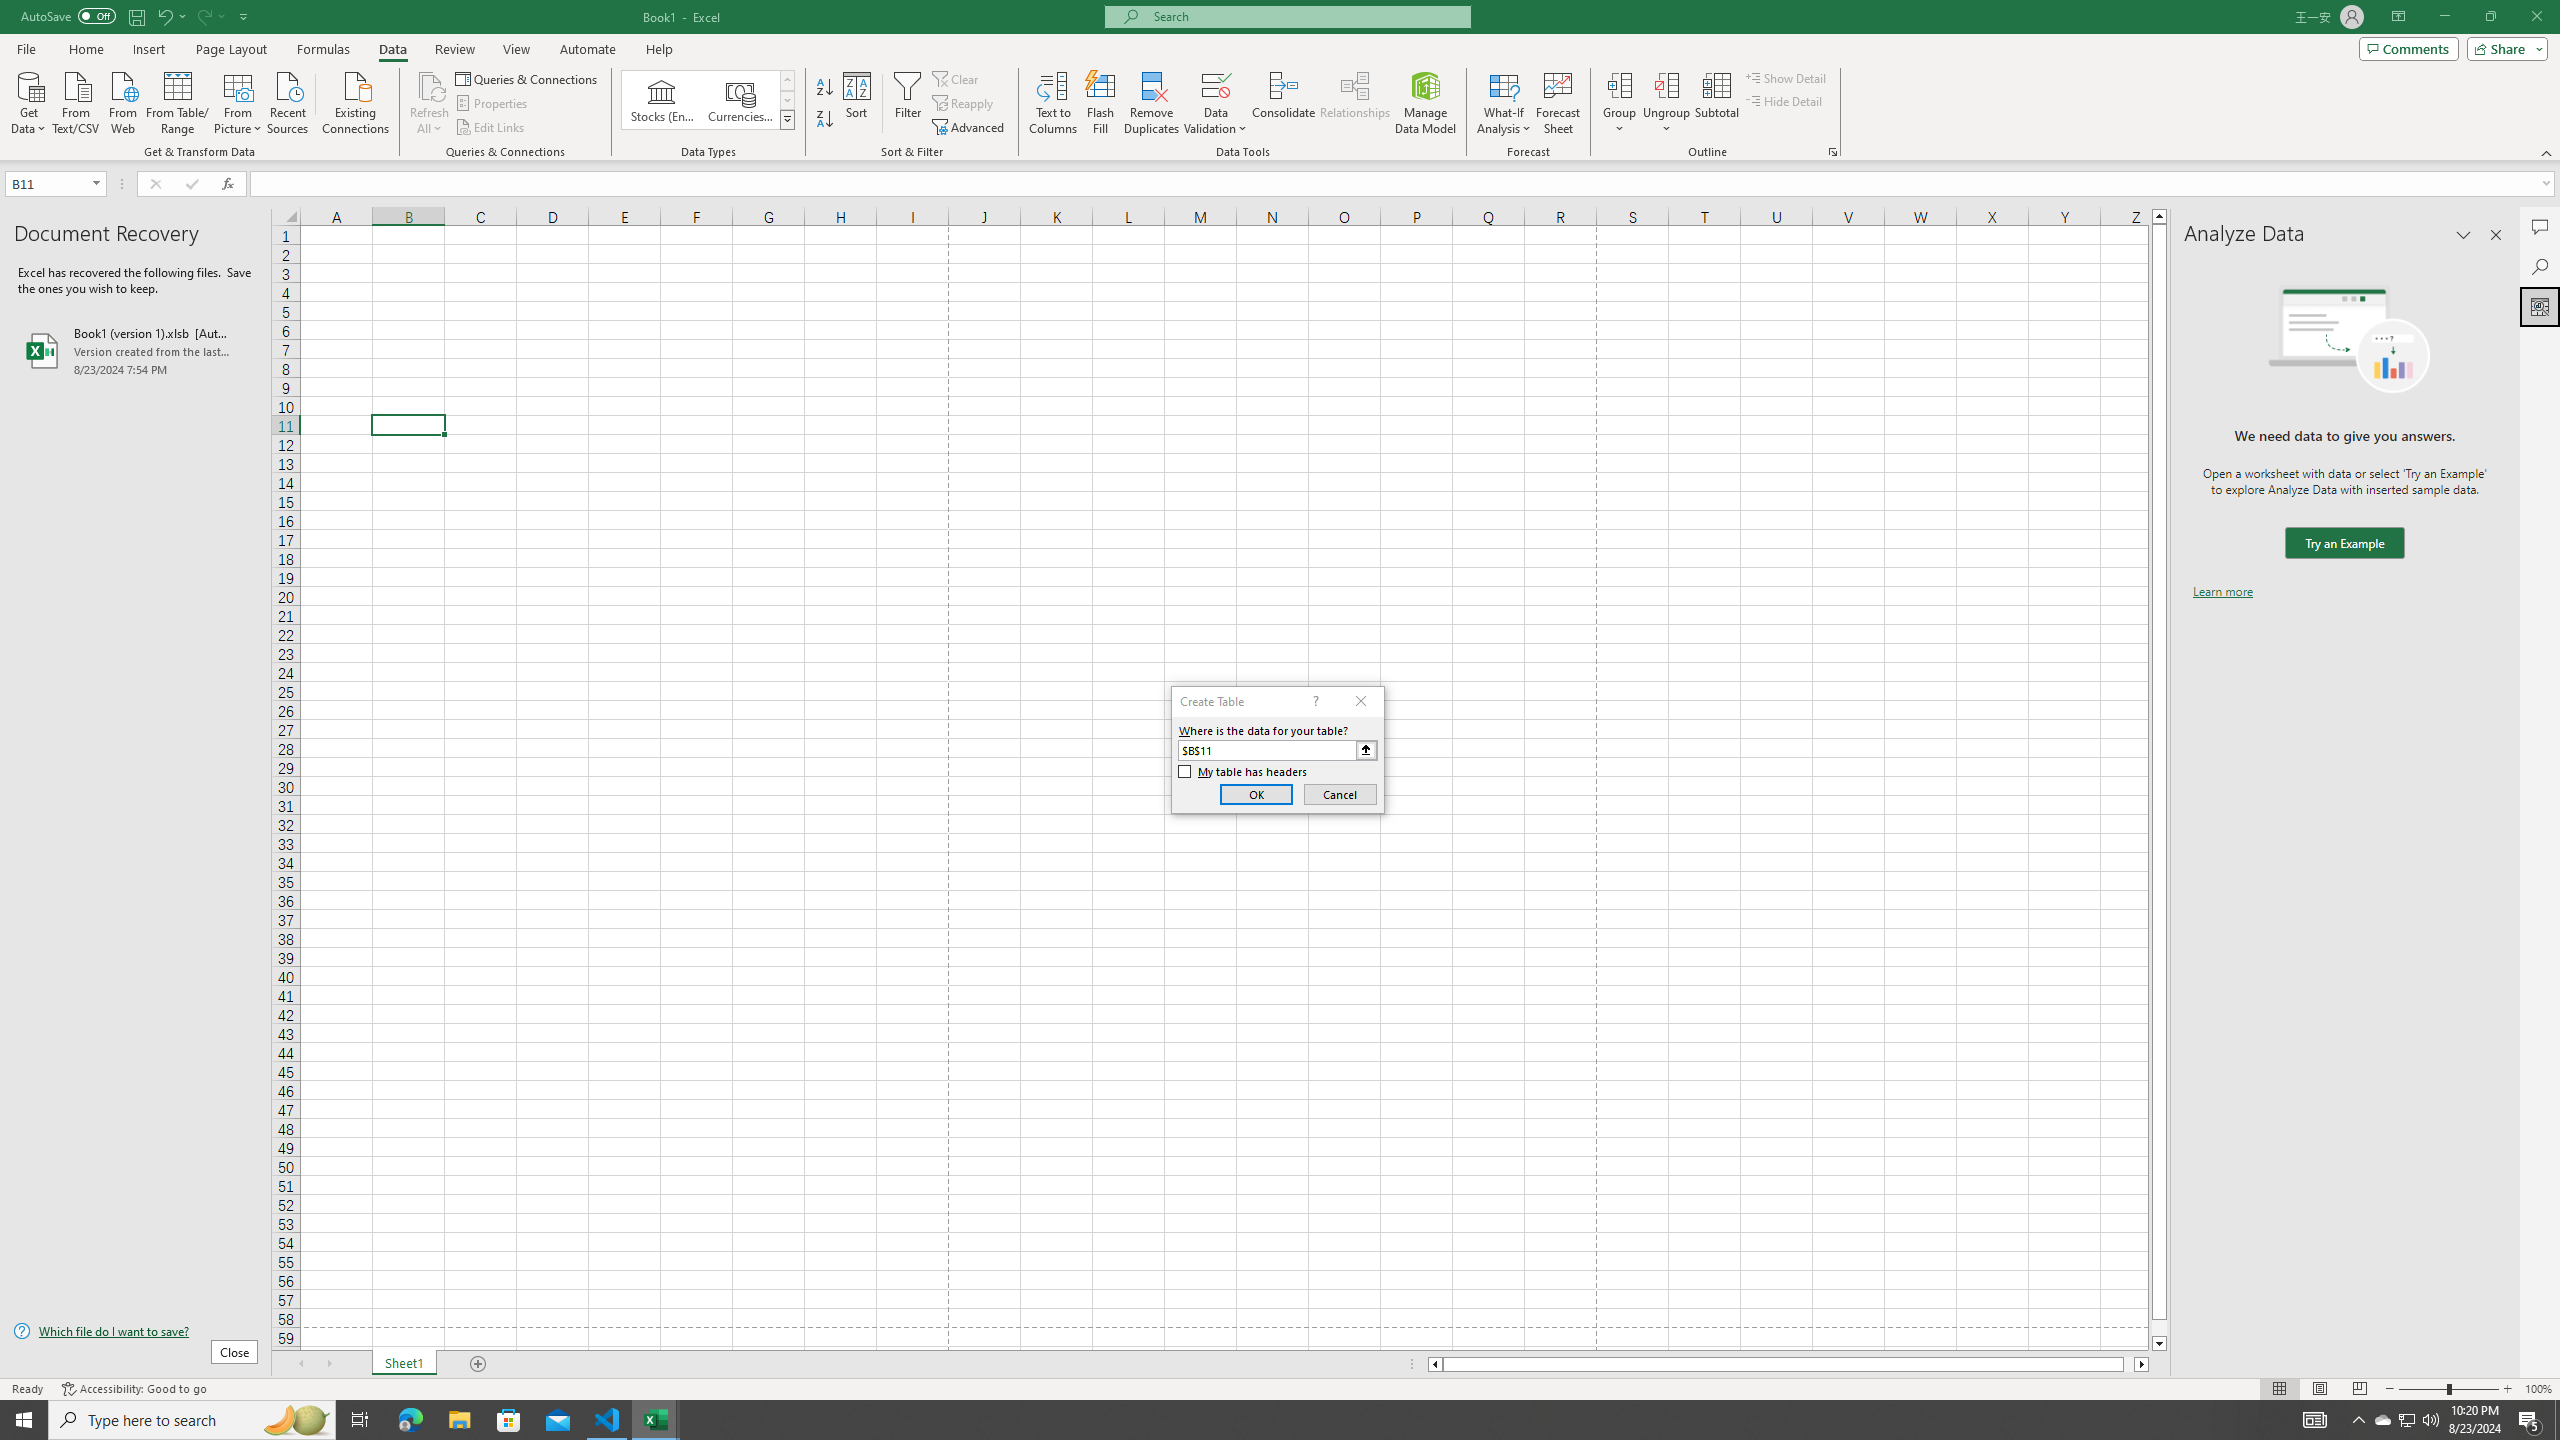  What do you see at coordinates (2536, 17) in the screenshot?
I see `Close` at bounding box center [2536, 17].